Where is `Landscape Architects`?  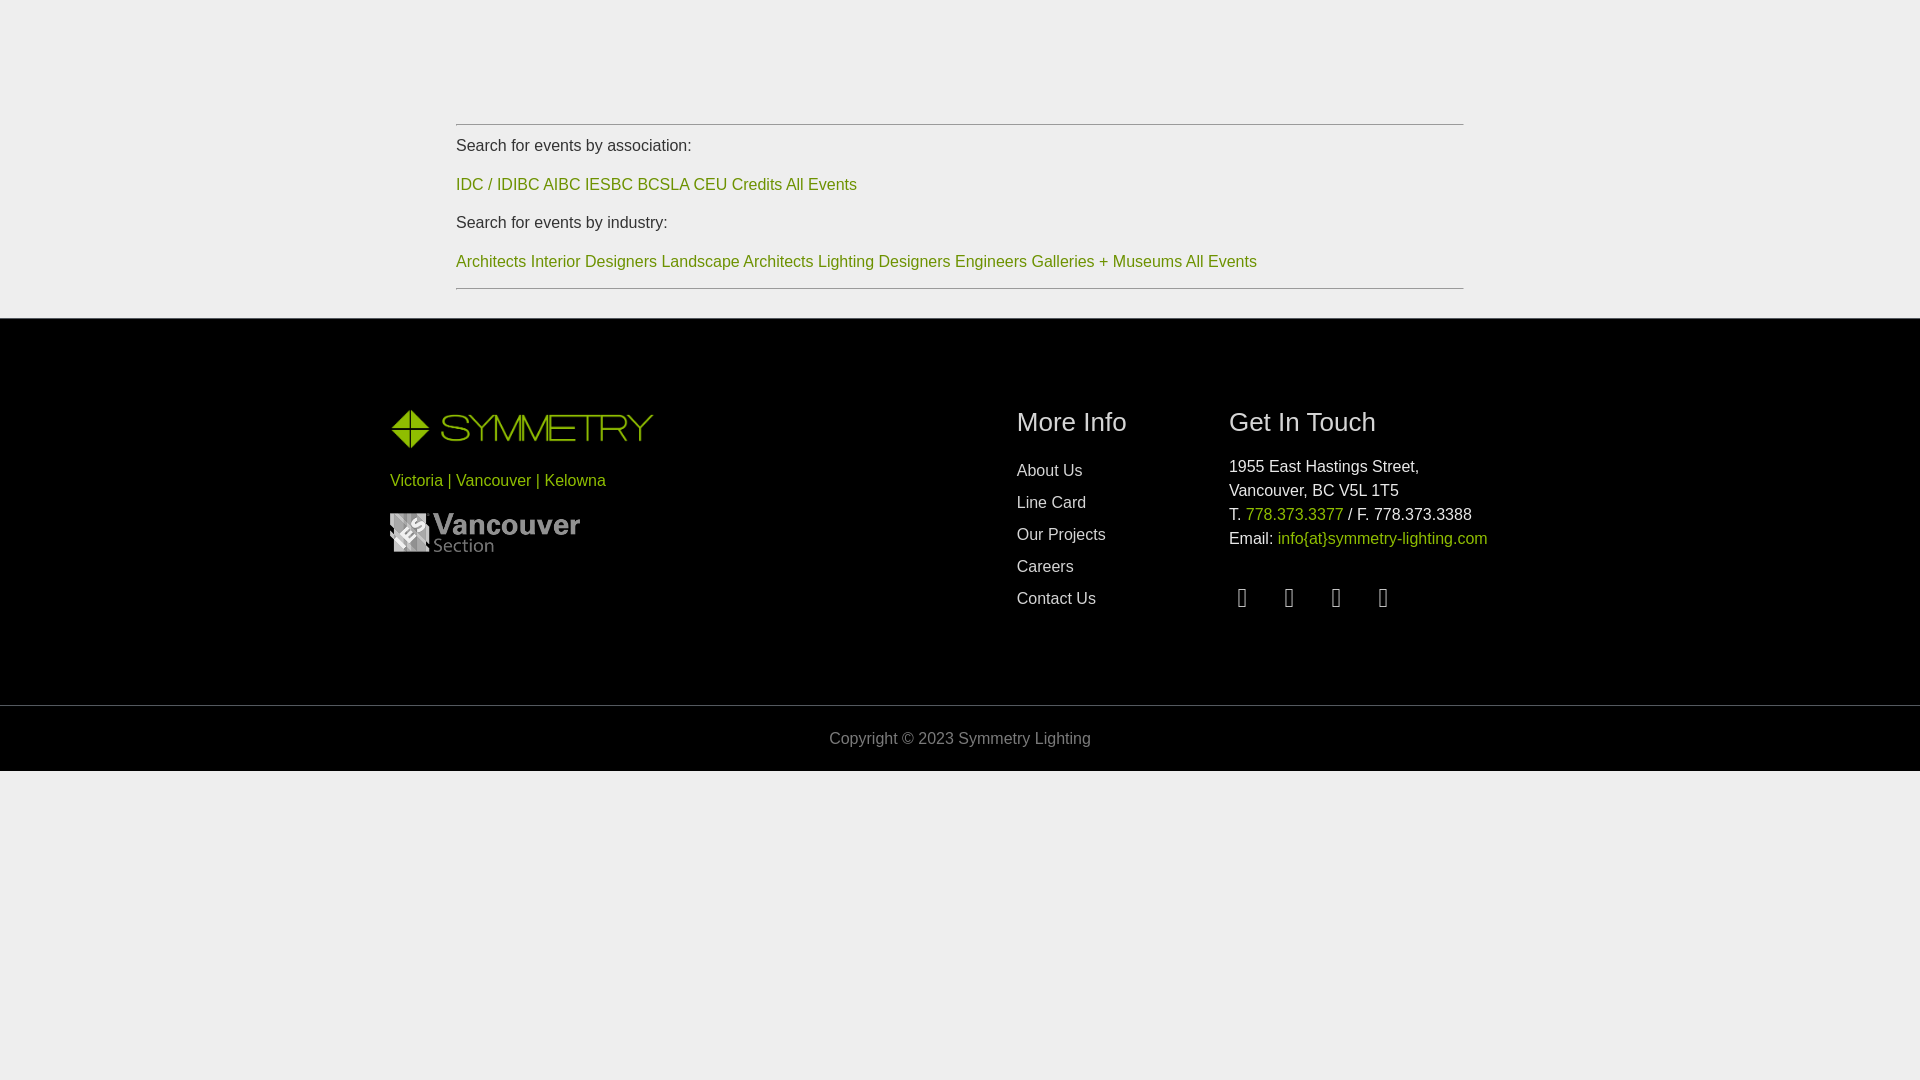
Landscape Architects is located at coordinates (736, 261).